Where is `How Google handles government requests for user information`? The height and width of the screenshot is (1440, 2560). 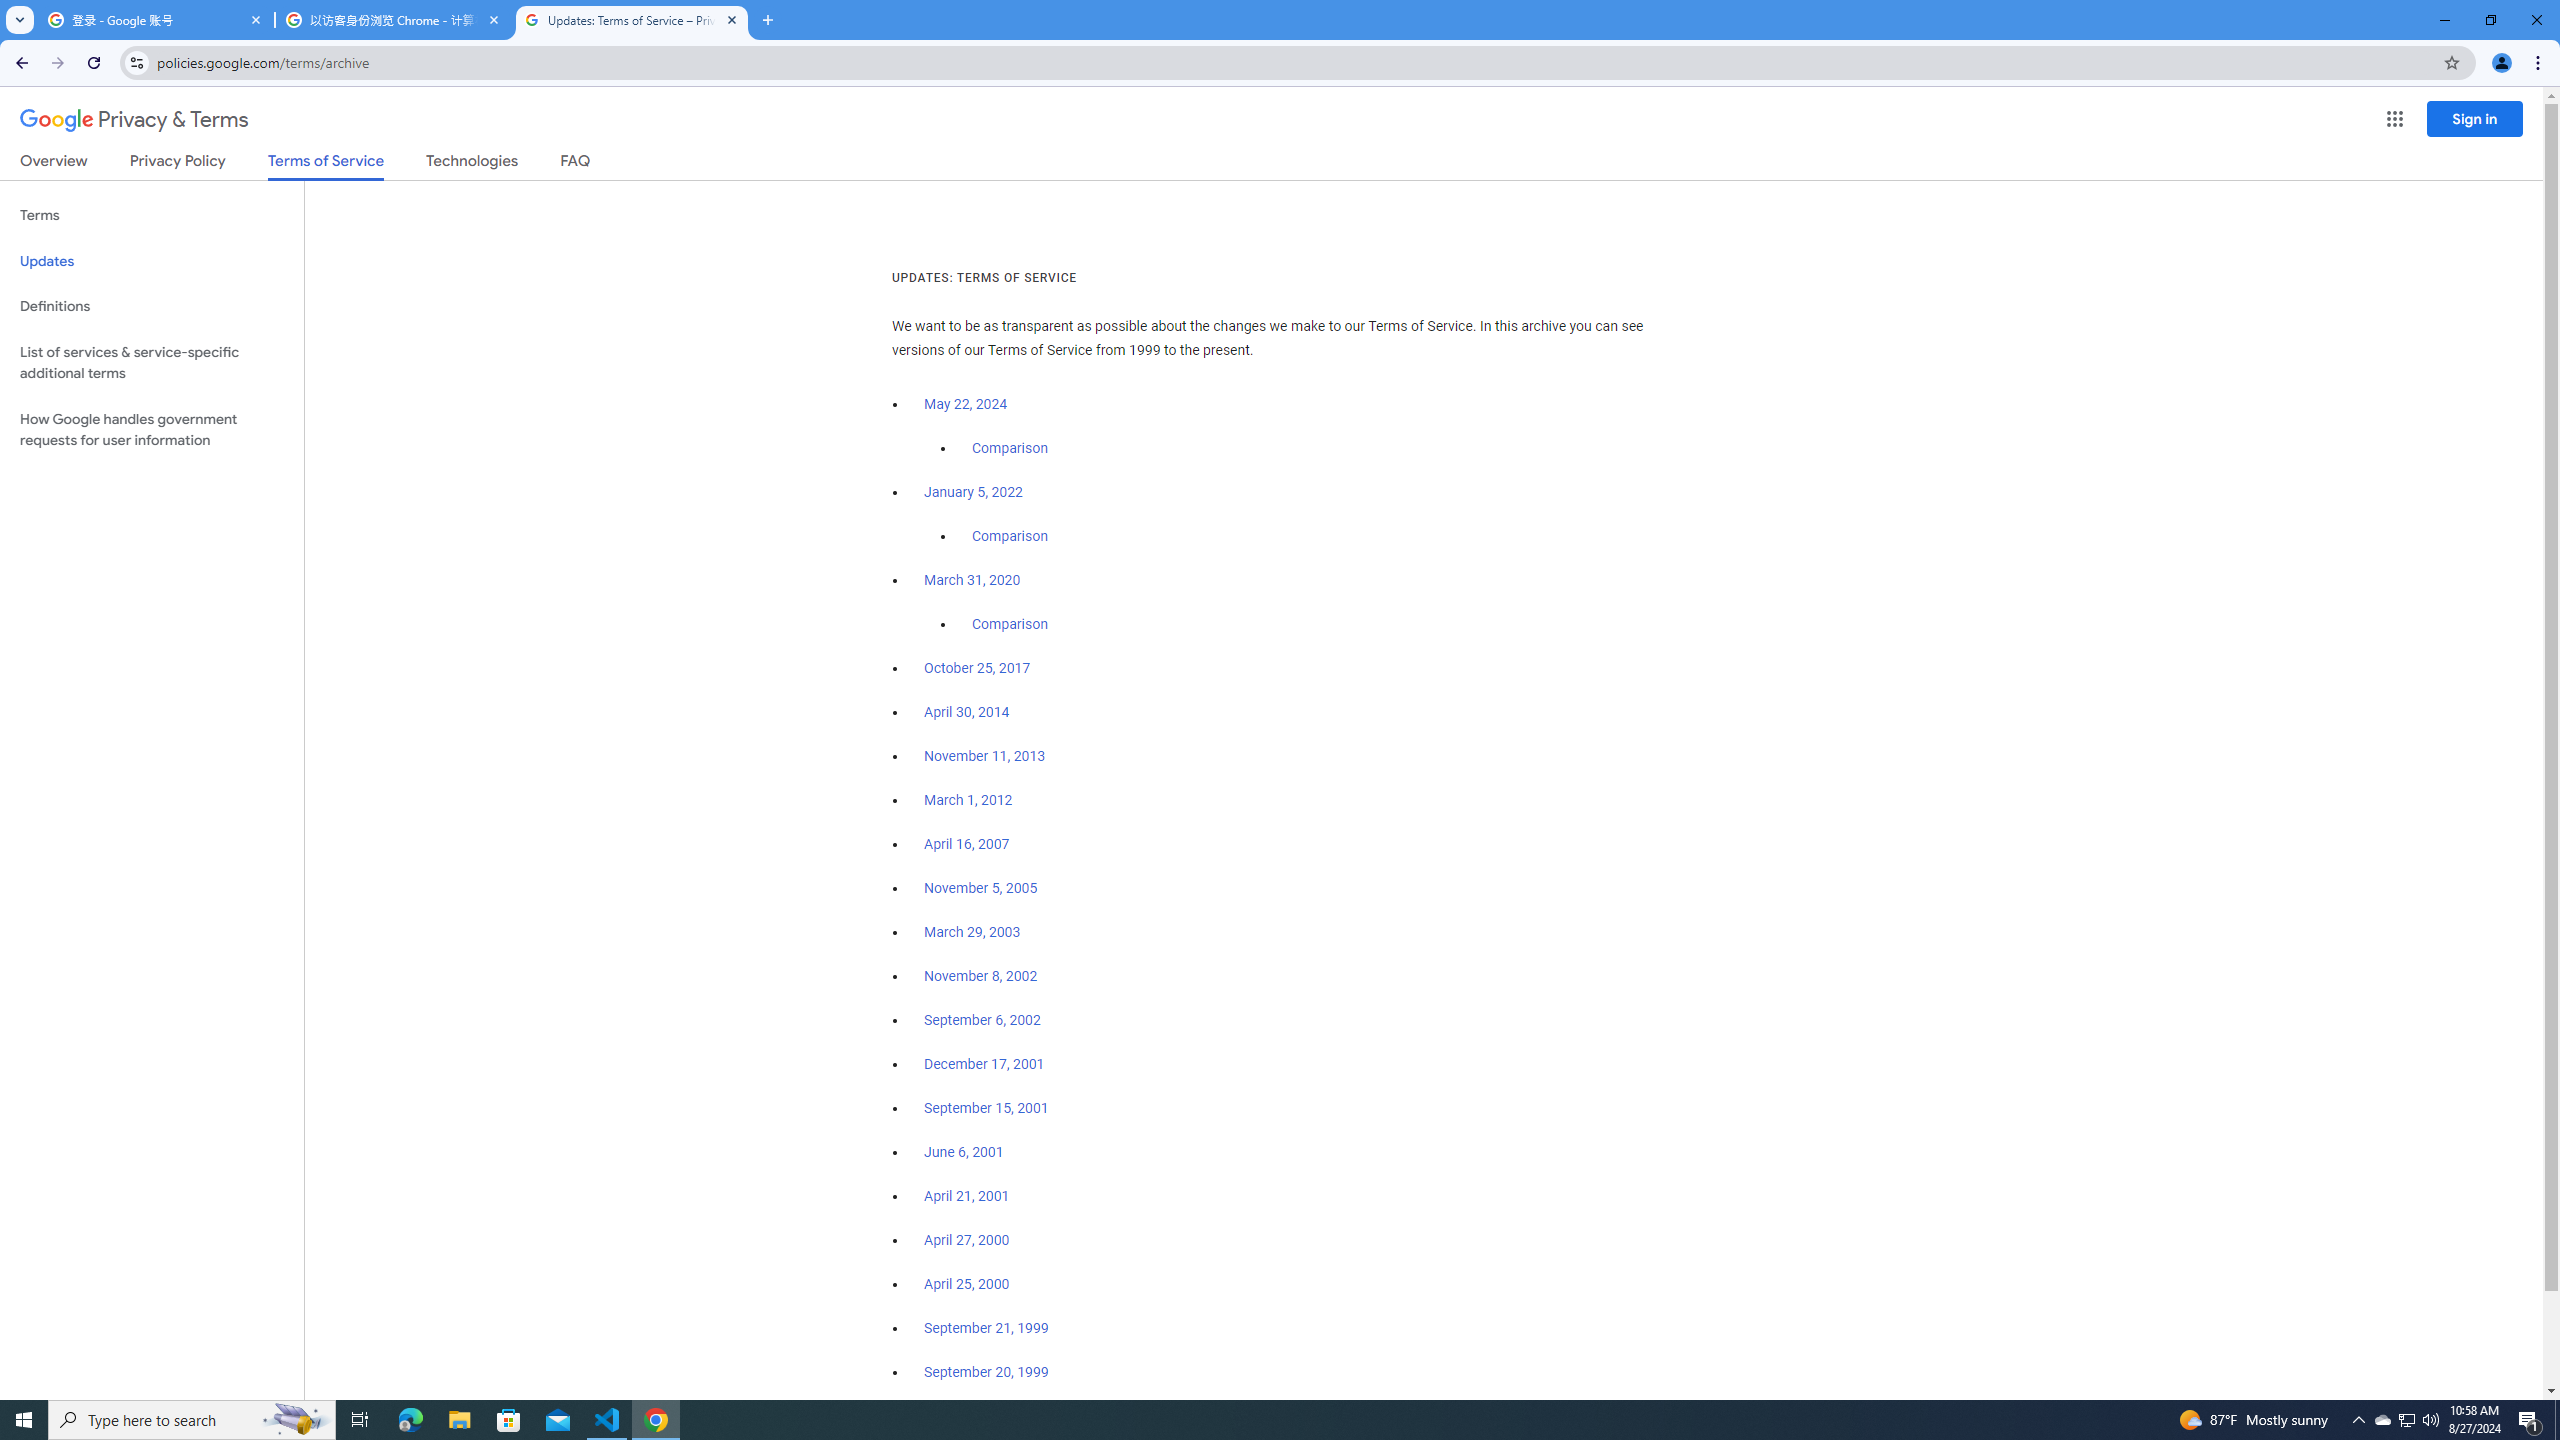 How Google handles government requests for user information is located at coordinates (152, 430).